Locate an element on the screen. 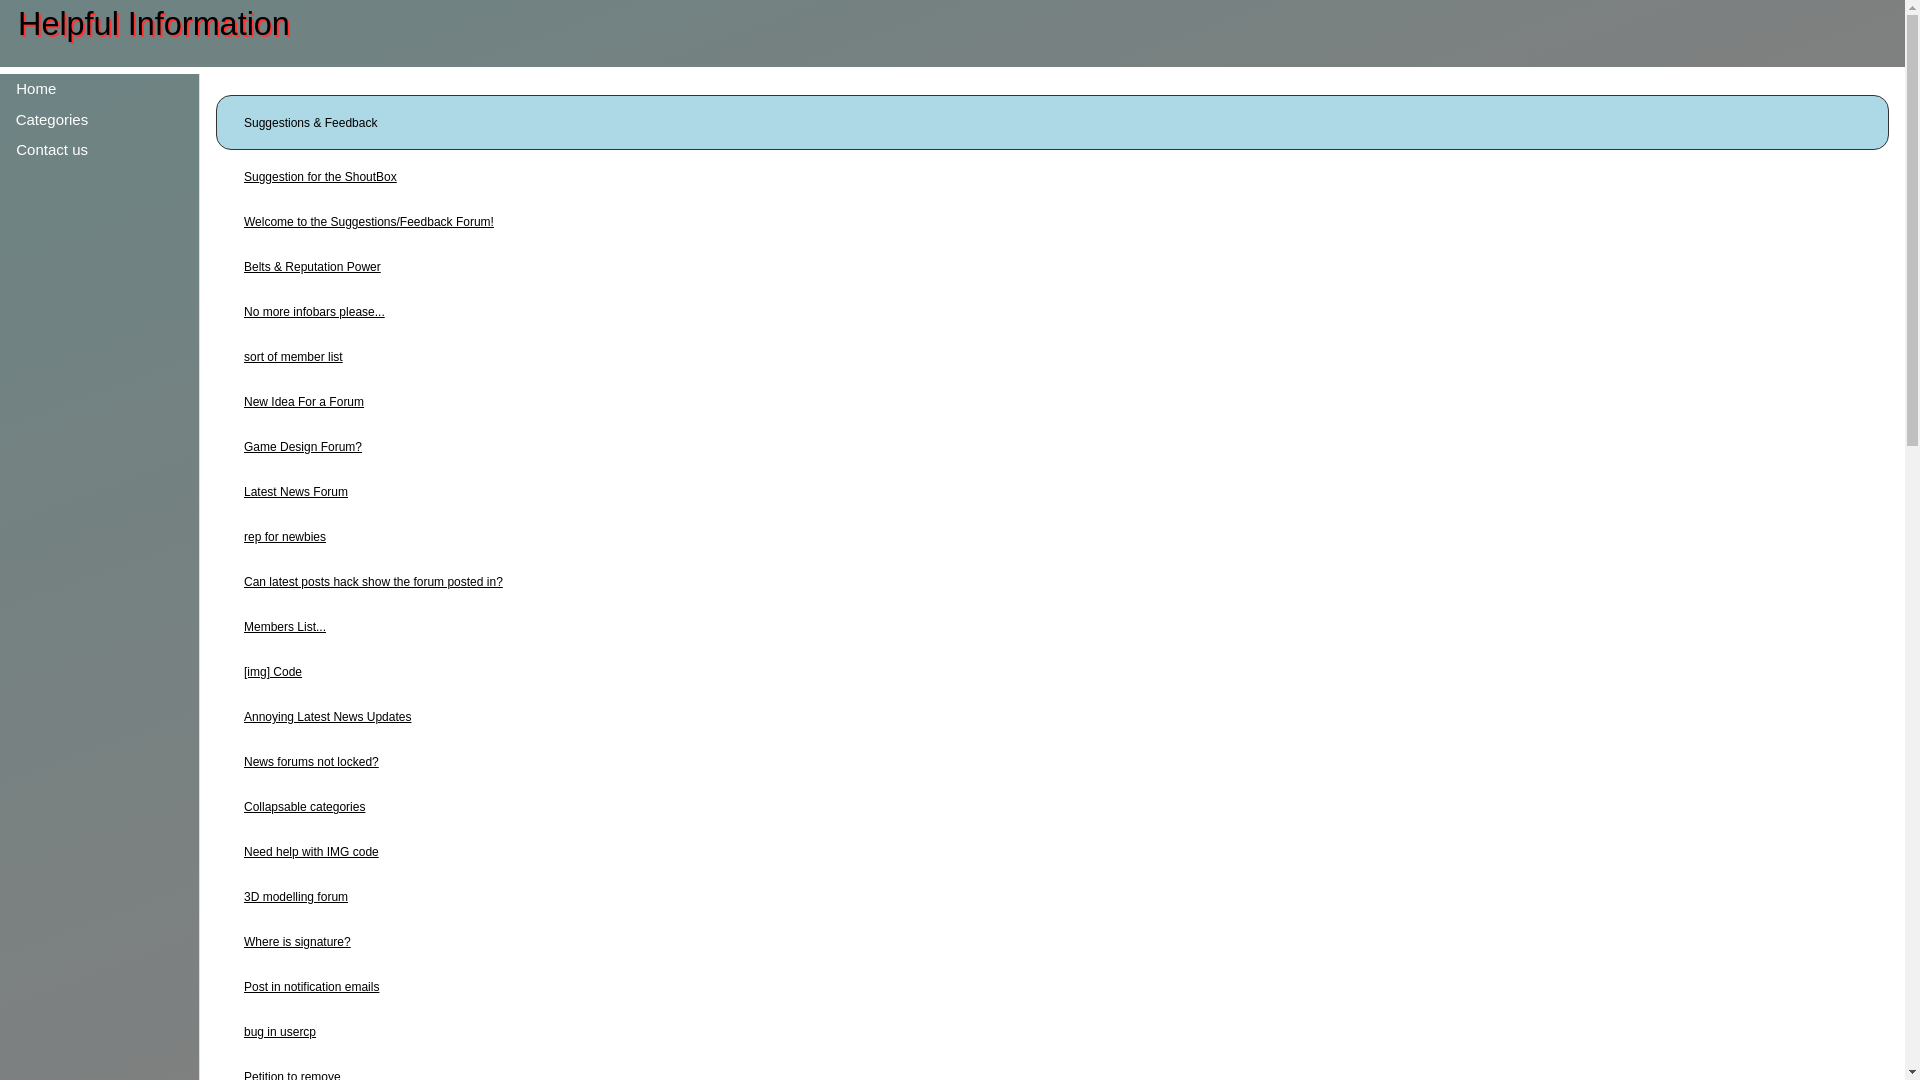  Post in notification emails is located at coordinates (310, 986).